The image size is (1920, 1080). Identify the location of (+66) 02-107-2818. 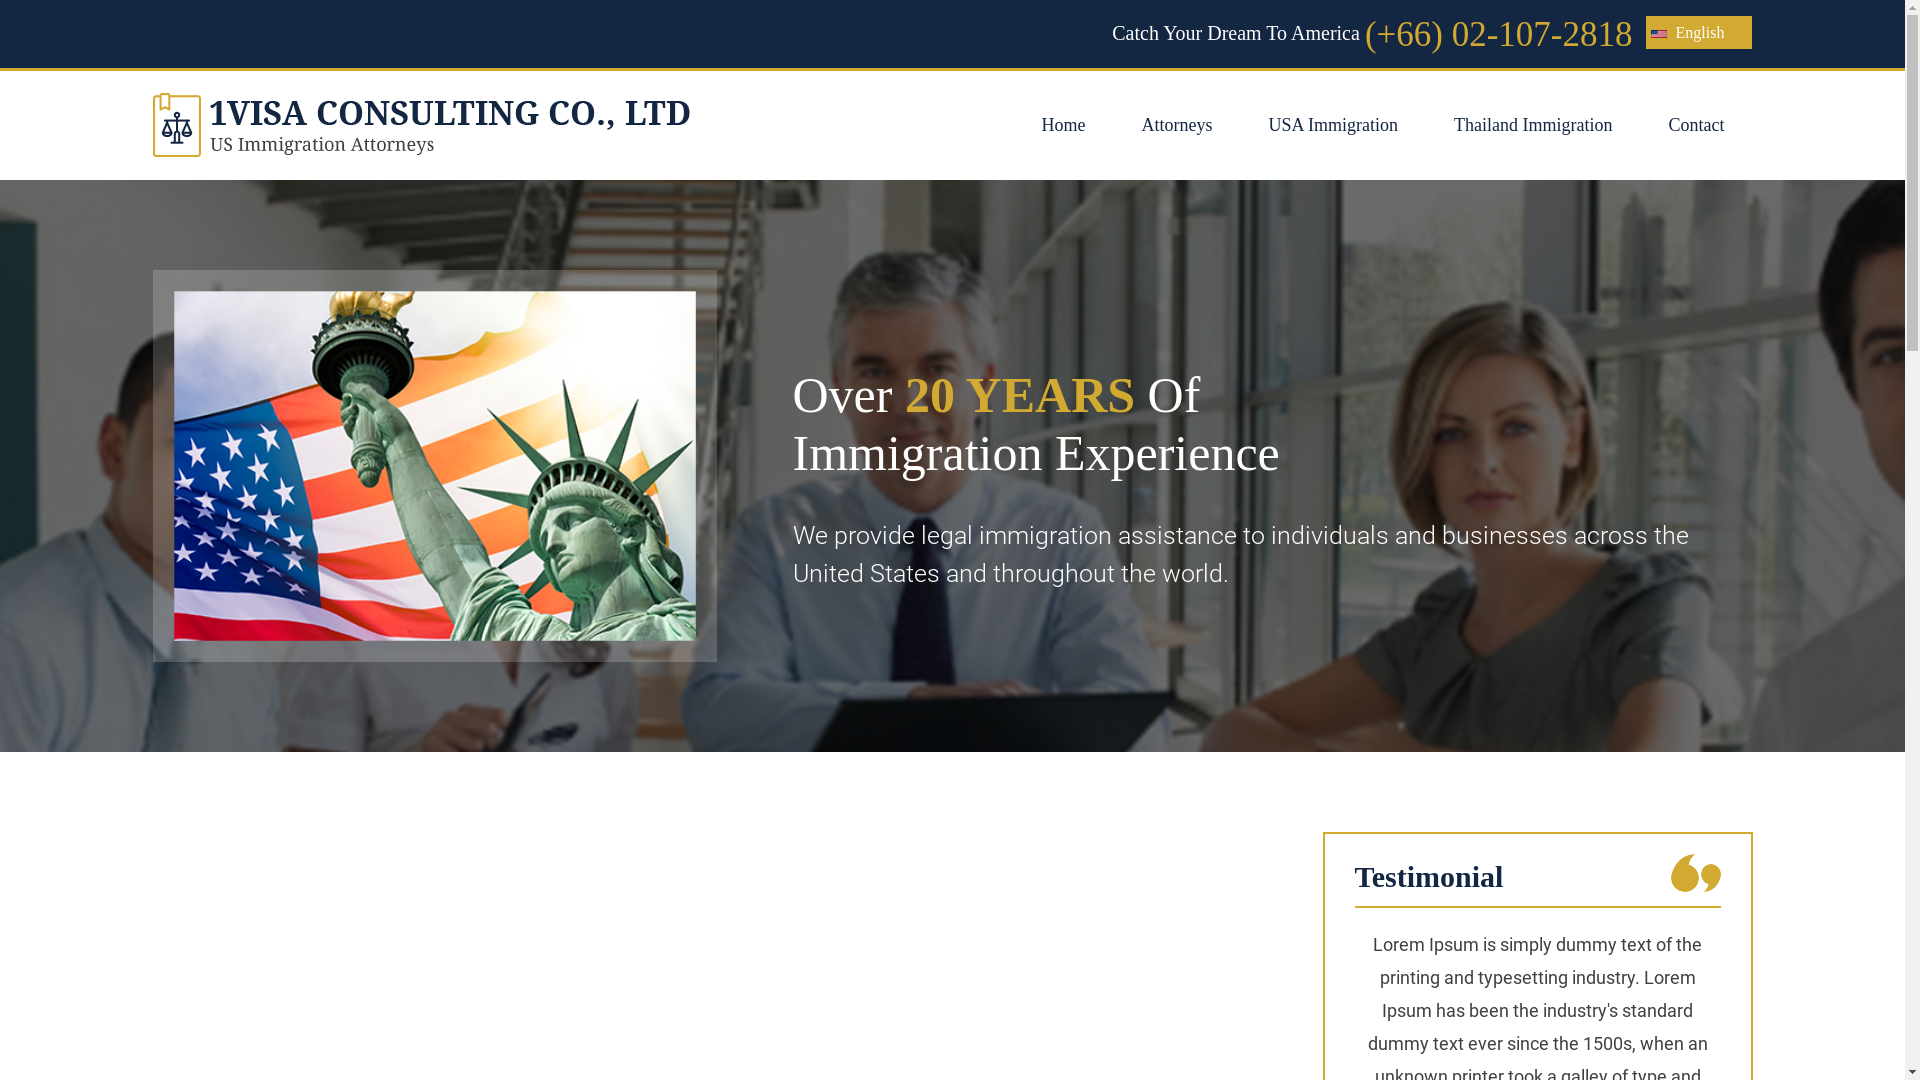
(1499, 35).